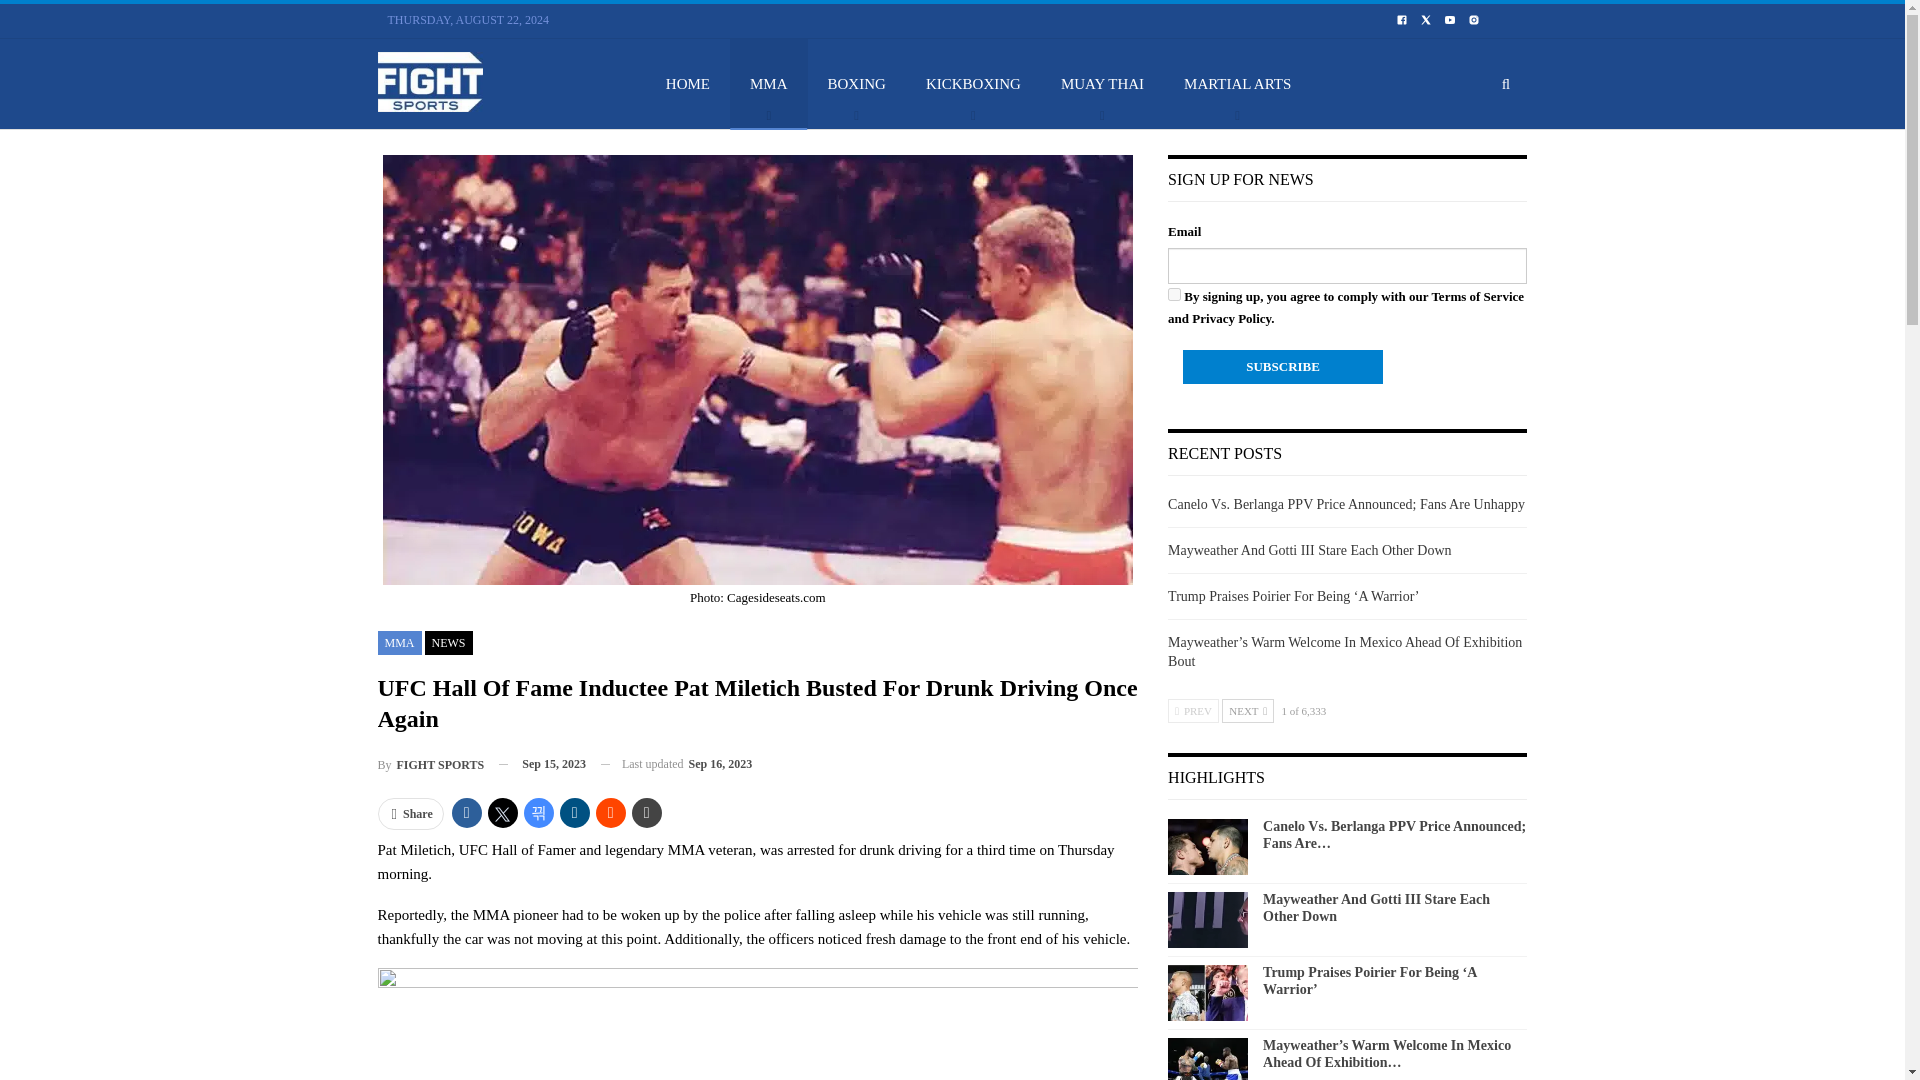 The height and width of the screenshot is (1080, 1920). What do you see at coordinates (1282, 366) in the screenshot?
I see `Subscribe` at bounding box center [1282, 366].